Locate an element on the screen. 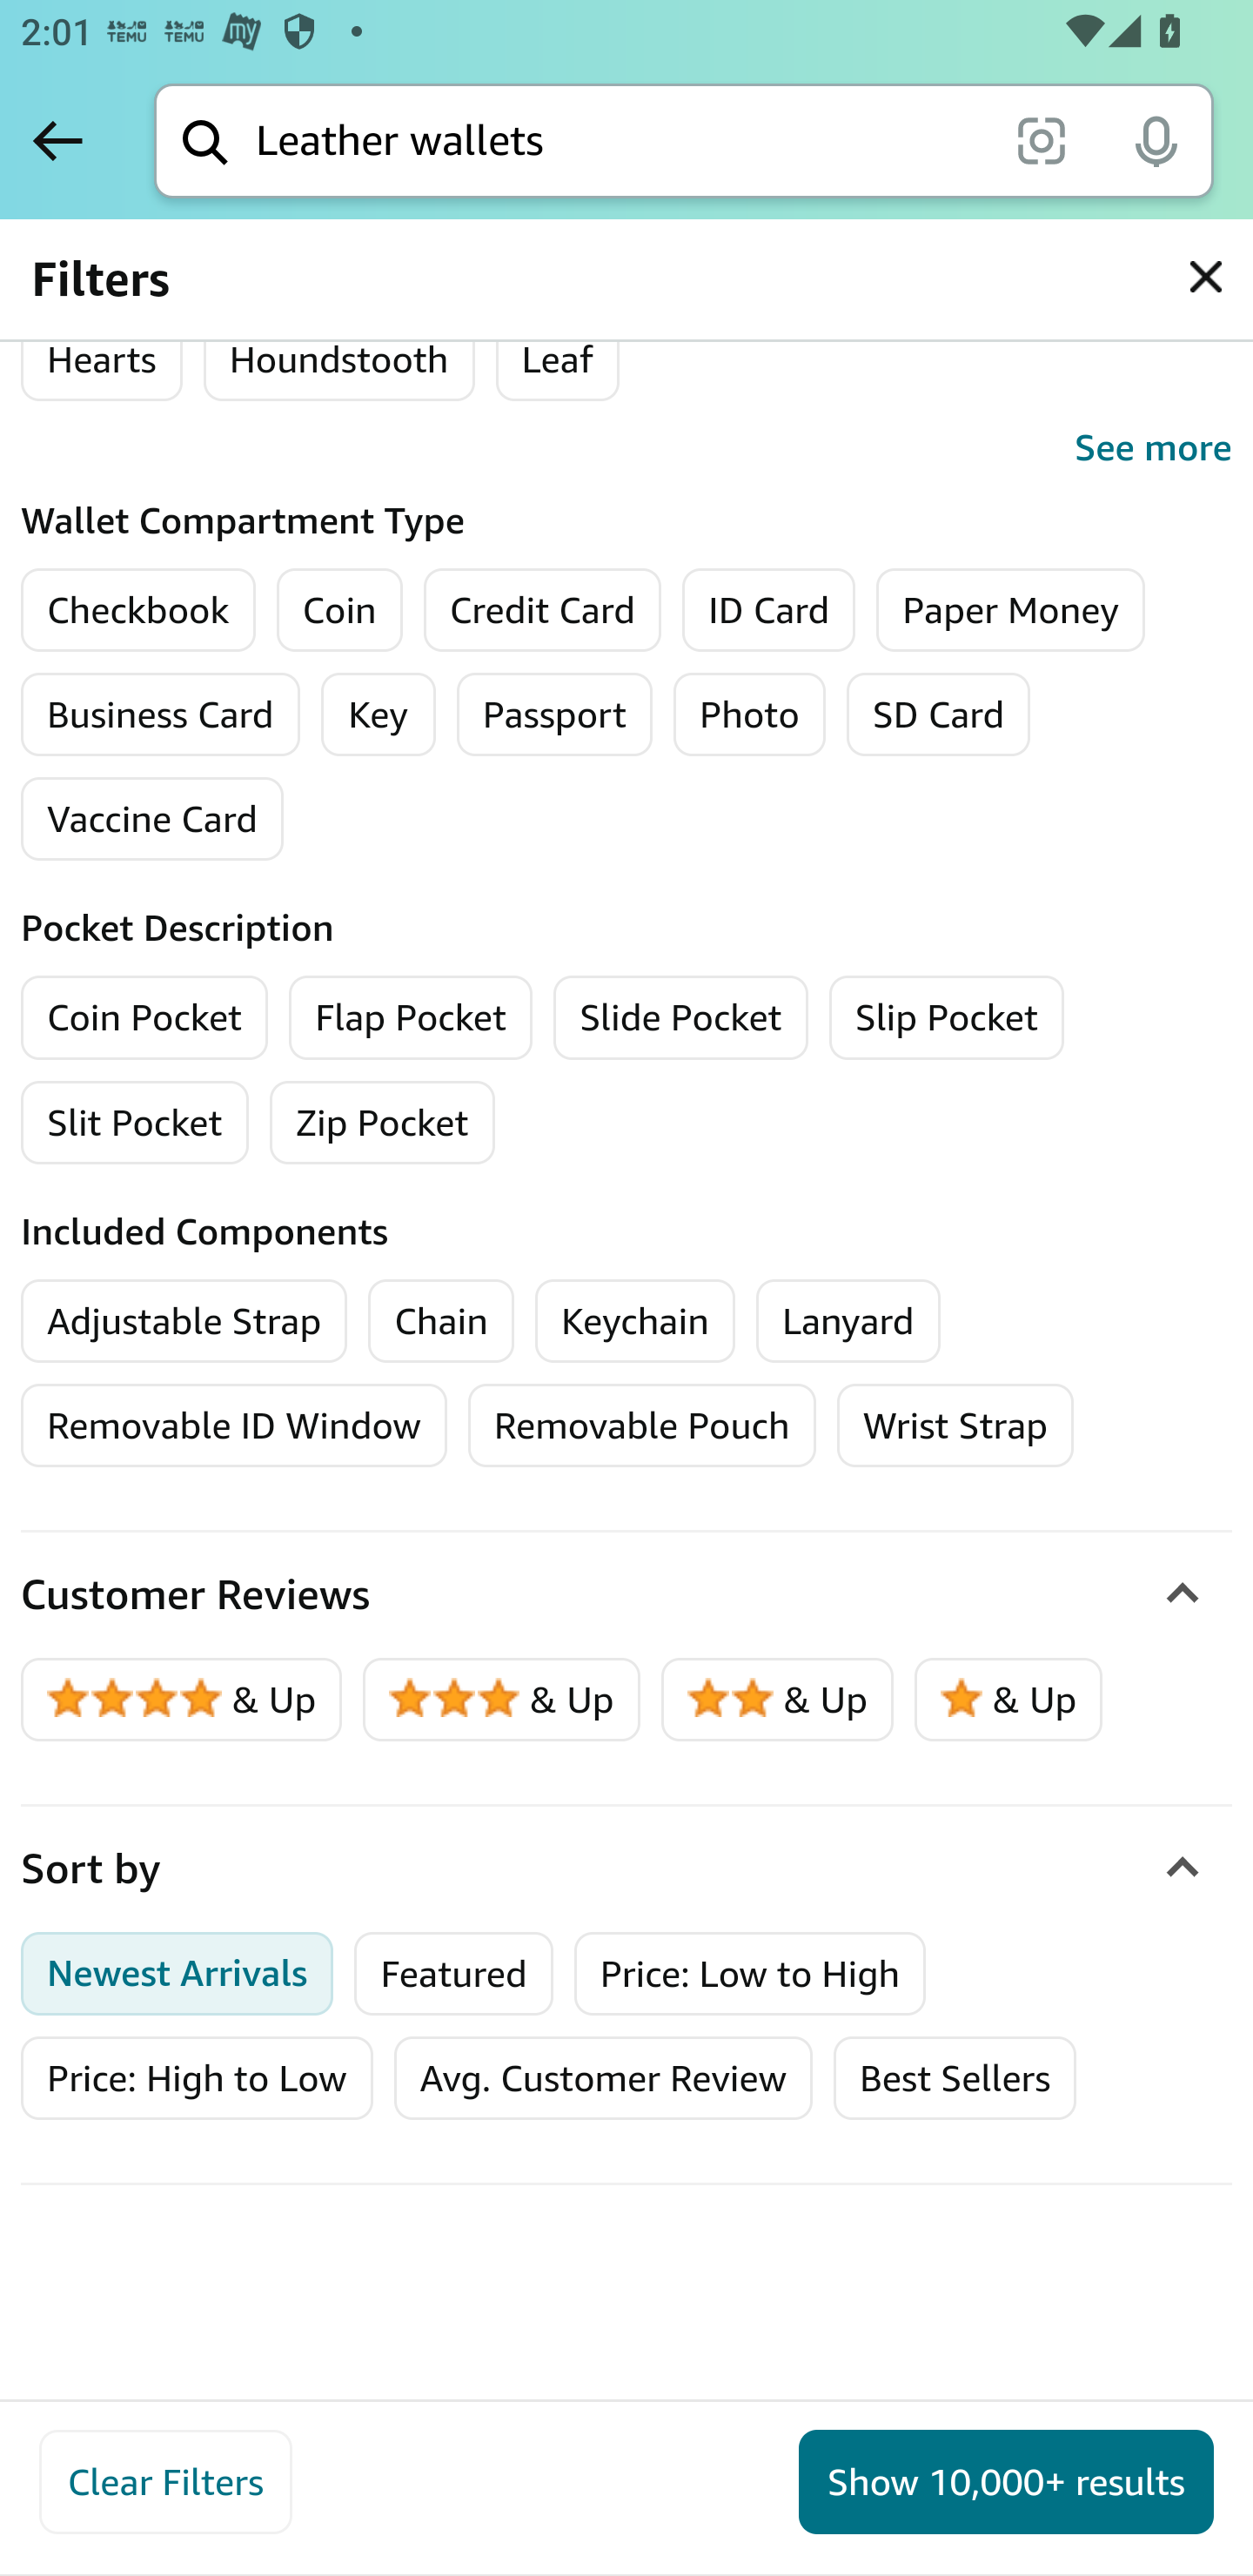 The width and height of the screenshot is (1253, 2576). Removable ID Window is located at coordinates (235, 1426).